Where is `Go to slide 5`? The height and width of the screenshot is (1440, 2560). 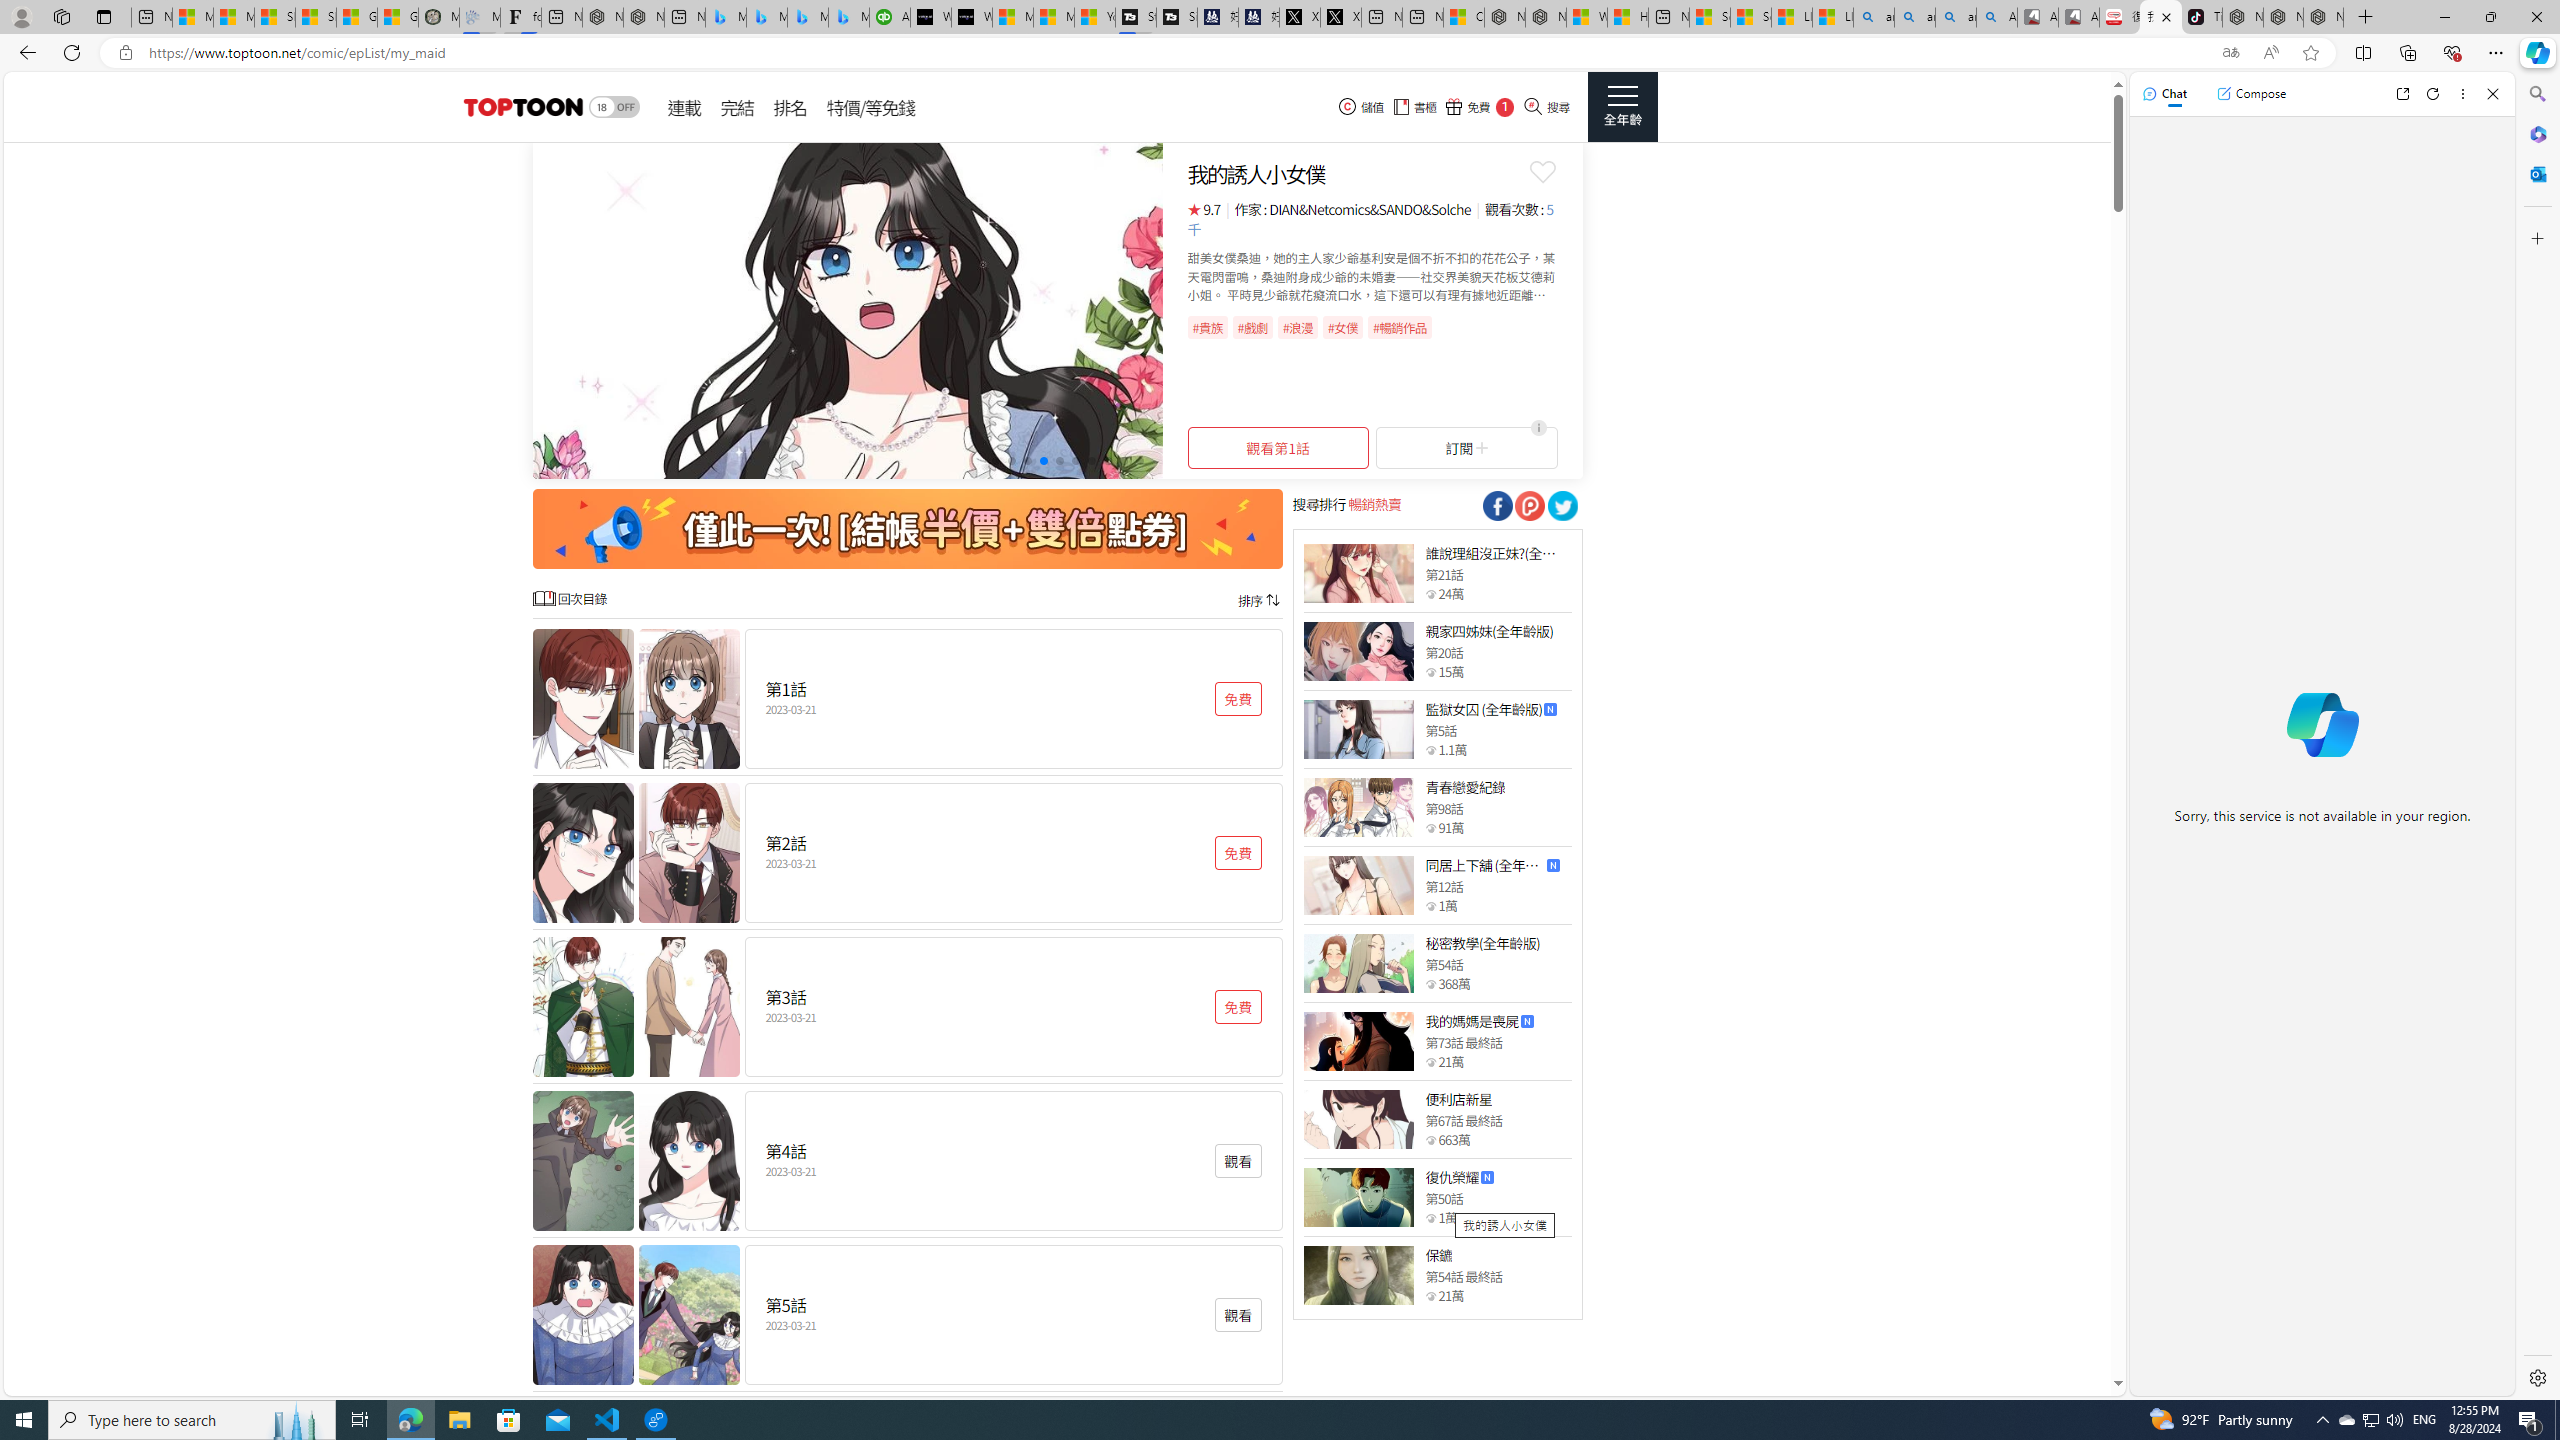 Go to slide 5 is located at coordinates (1059, 460).